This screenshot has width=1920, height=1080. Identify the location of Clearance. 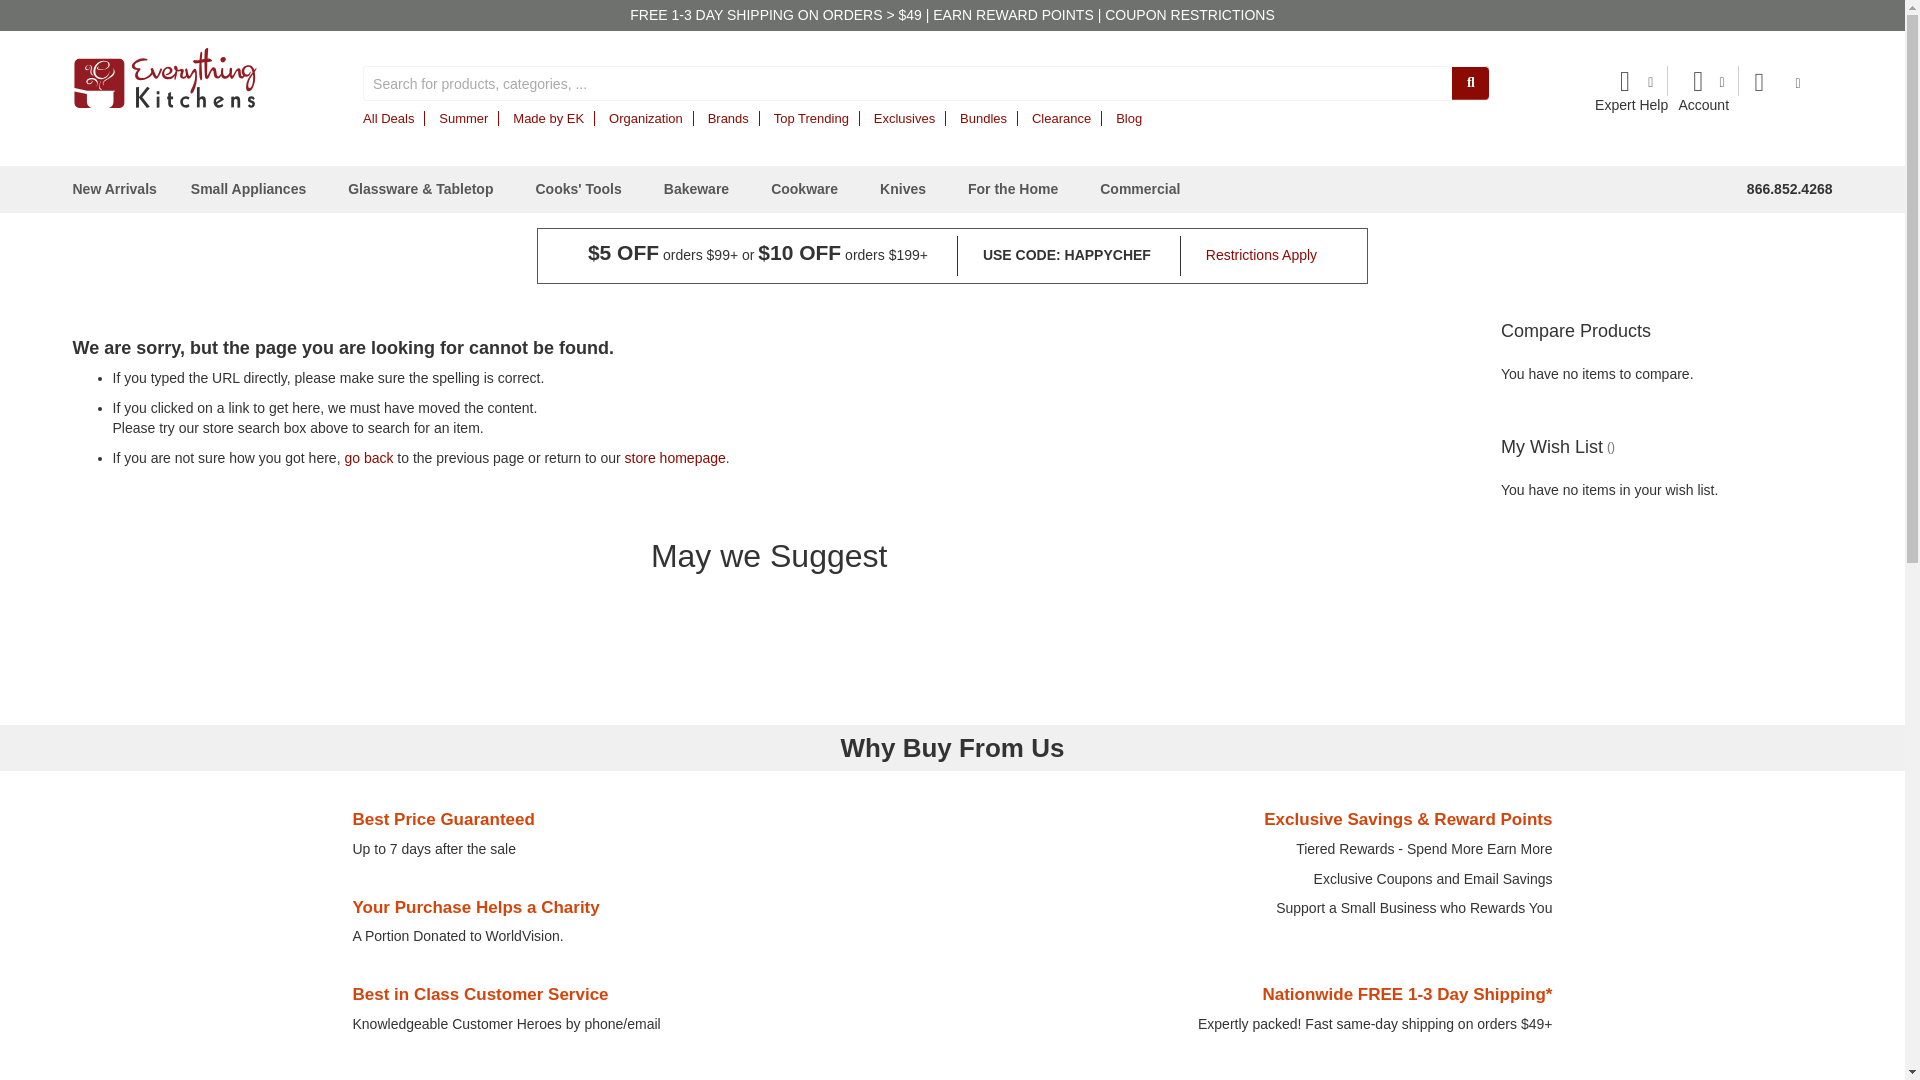
(1061, 118).